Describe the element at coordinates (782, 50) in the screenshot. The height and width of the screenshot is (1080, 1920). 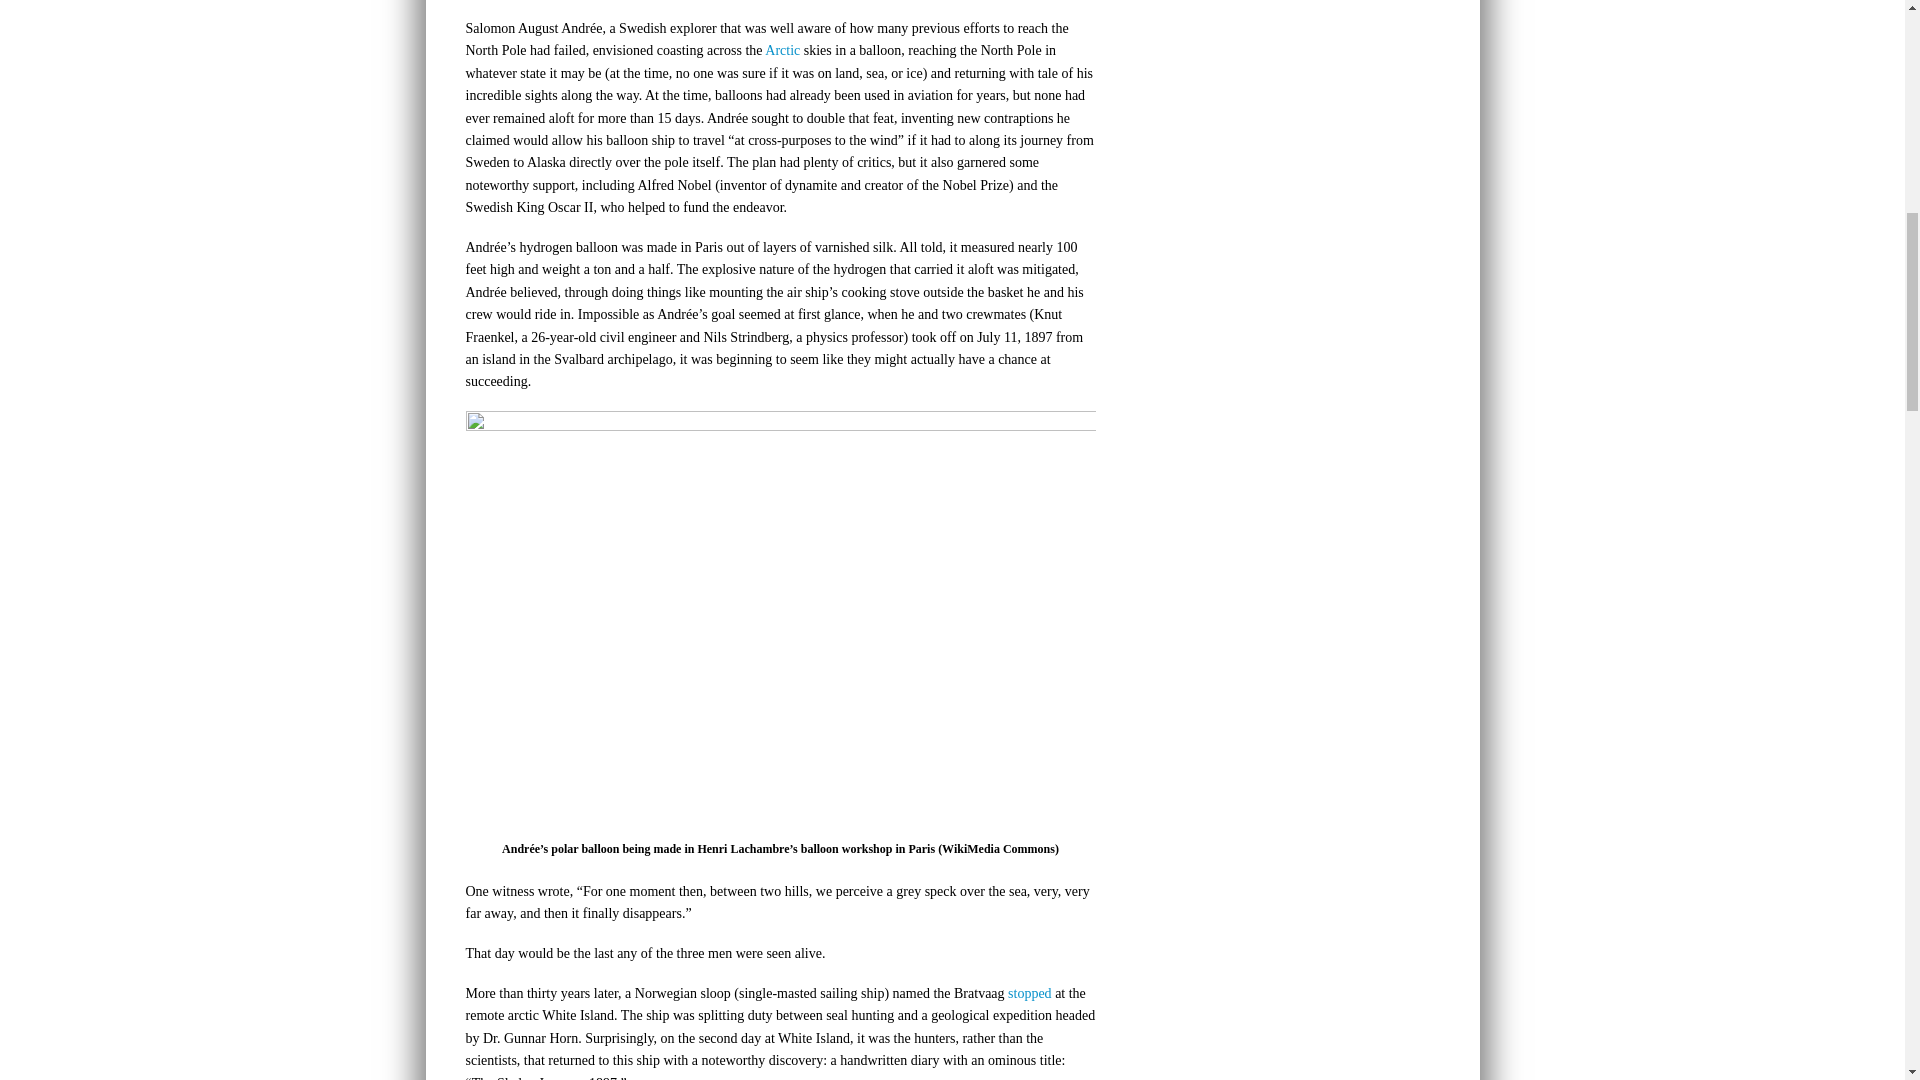
I see `Arctic` at that location.